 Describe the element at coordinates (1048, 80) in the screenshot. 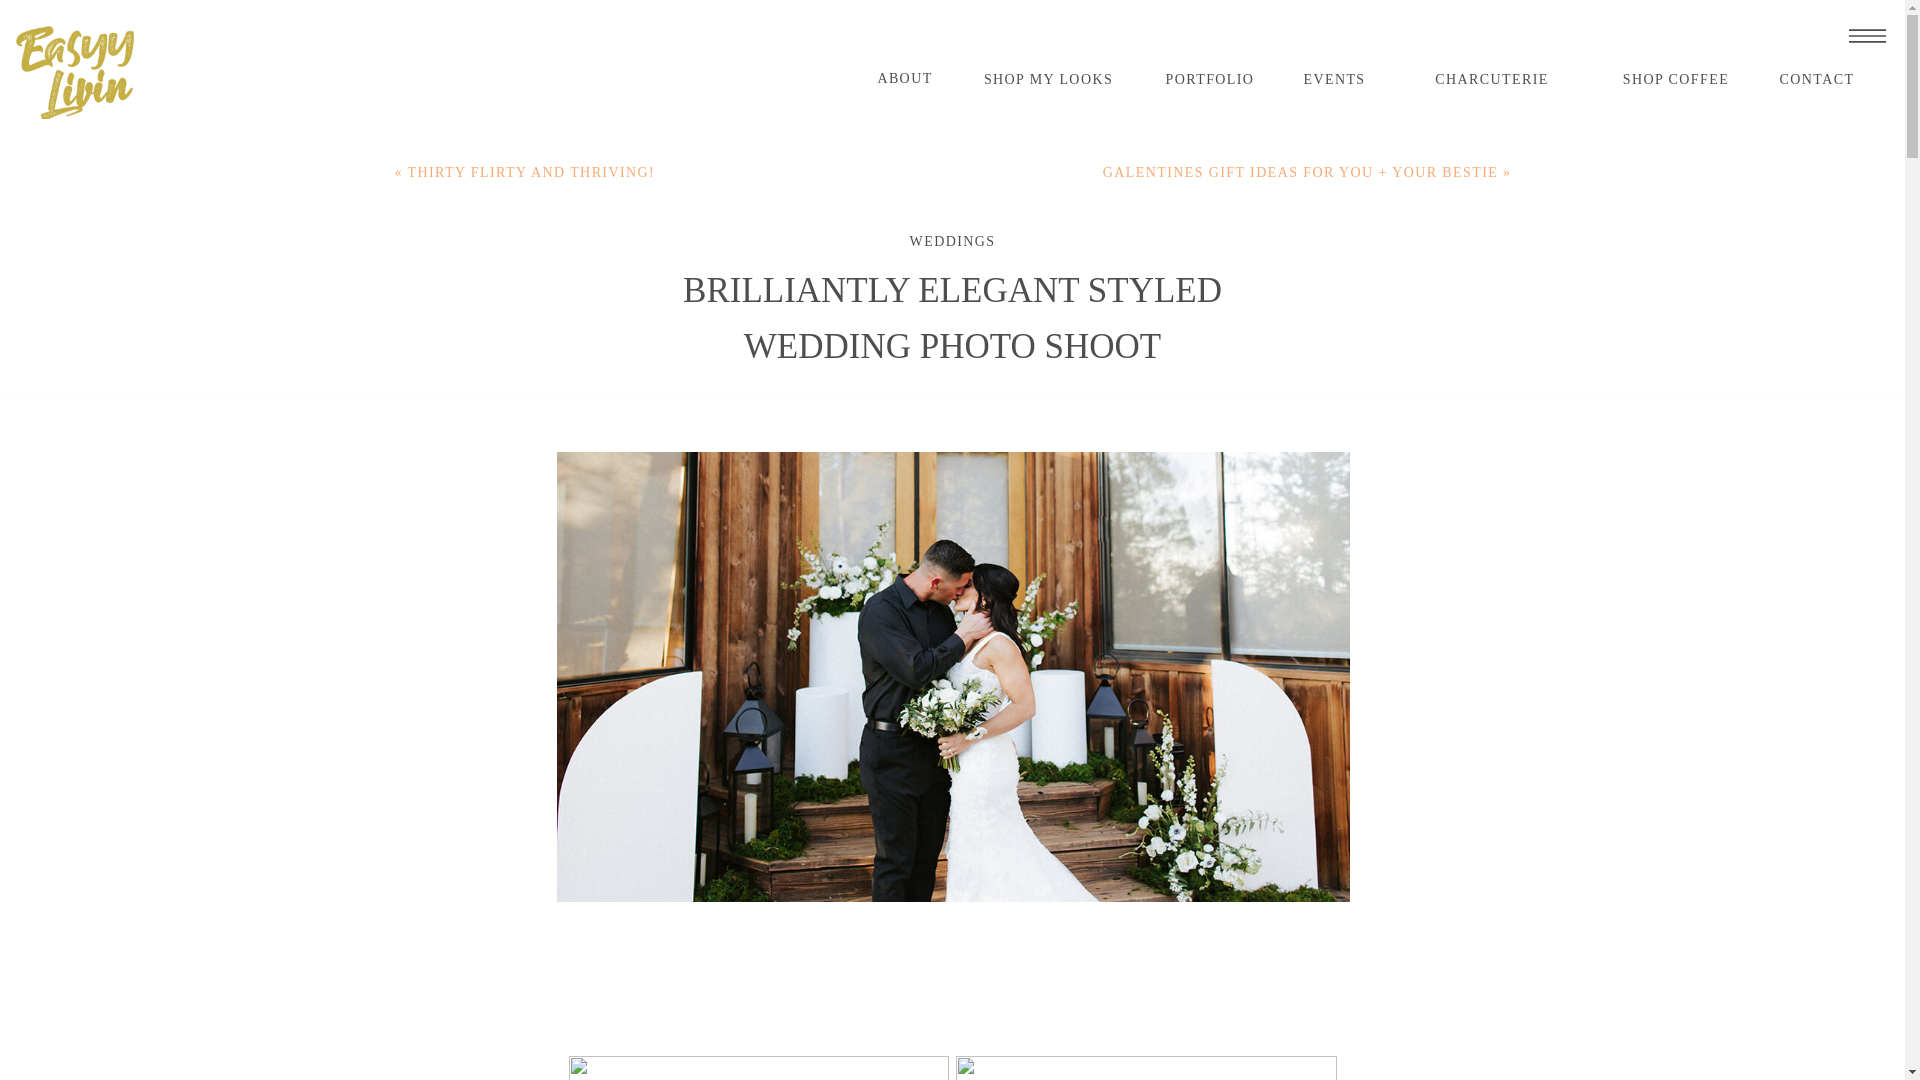

I see `SHOP MY LOOKS` at that location.